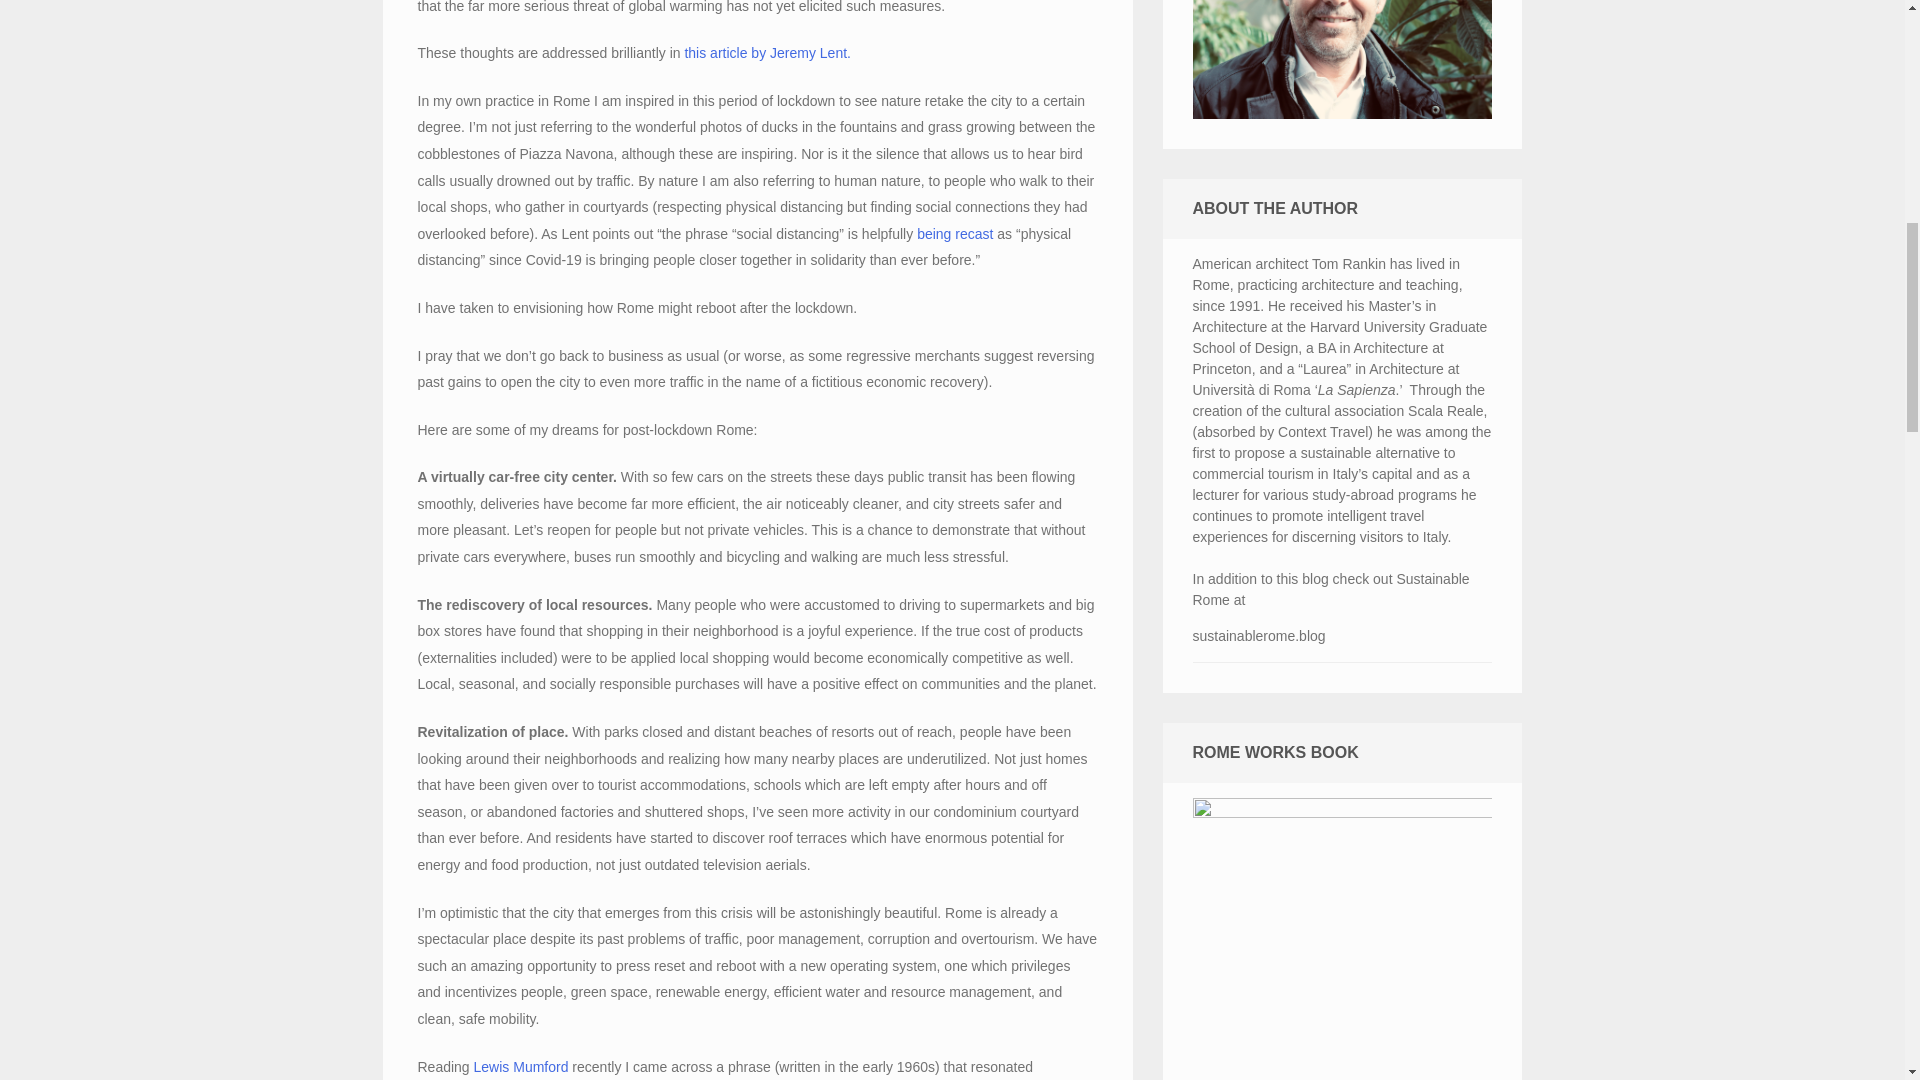  Describe the element at coordinates (766, 52) in the screenshot. I see `this article by Jeremy Lent.` at that location.